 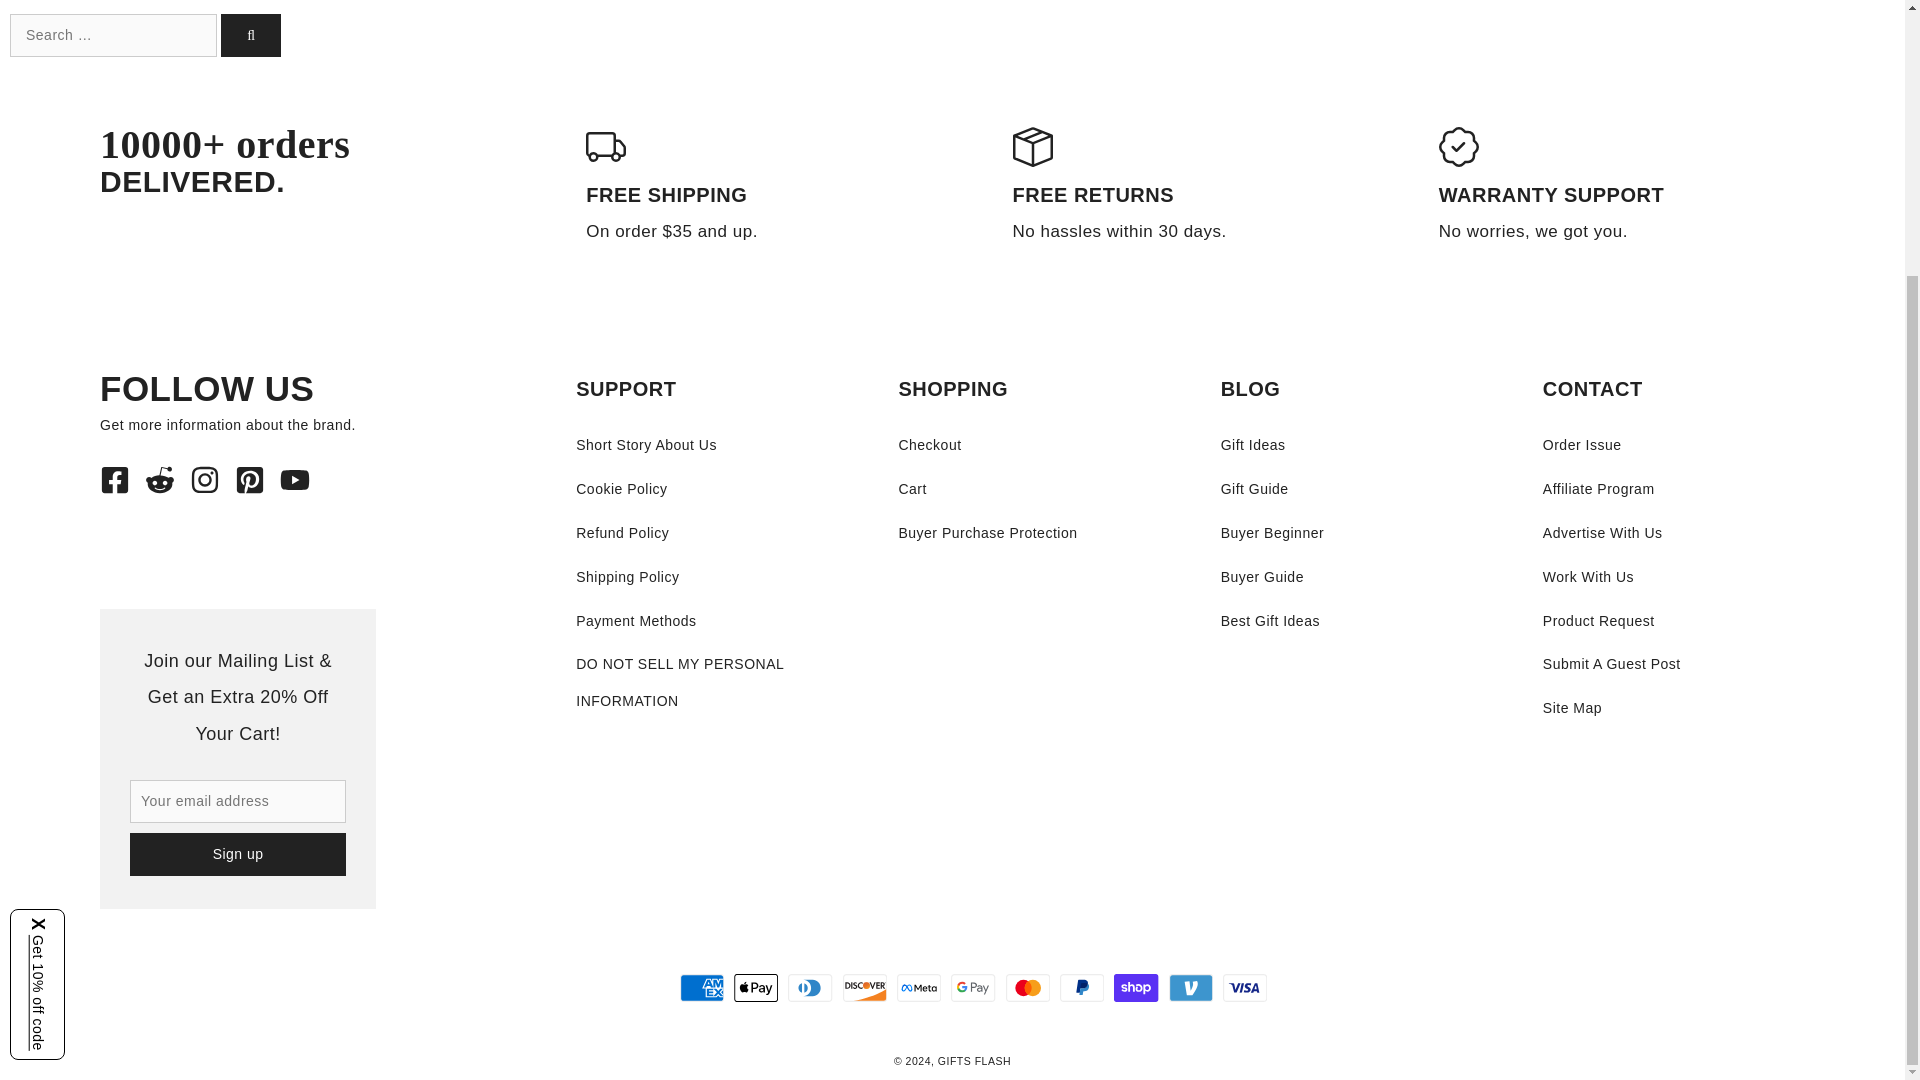 What do you see at coordinates (1245, 988) in the screenshot?
I see `Visa` at bounding box center [1245, 988].